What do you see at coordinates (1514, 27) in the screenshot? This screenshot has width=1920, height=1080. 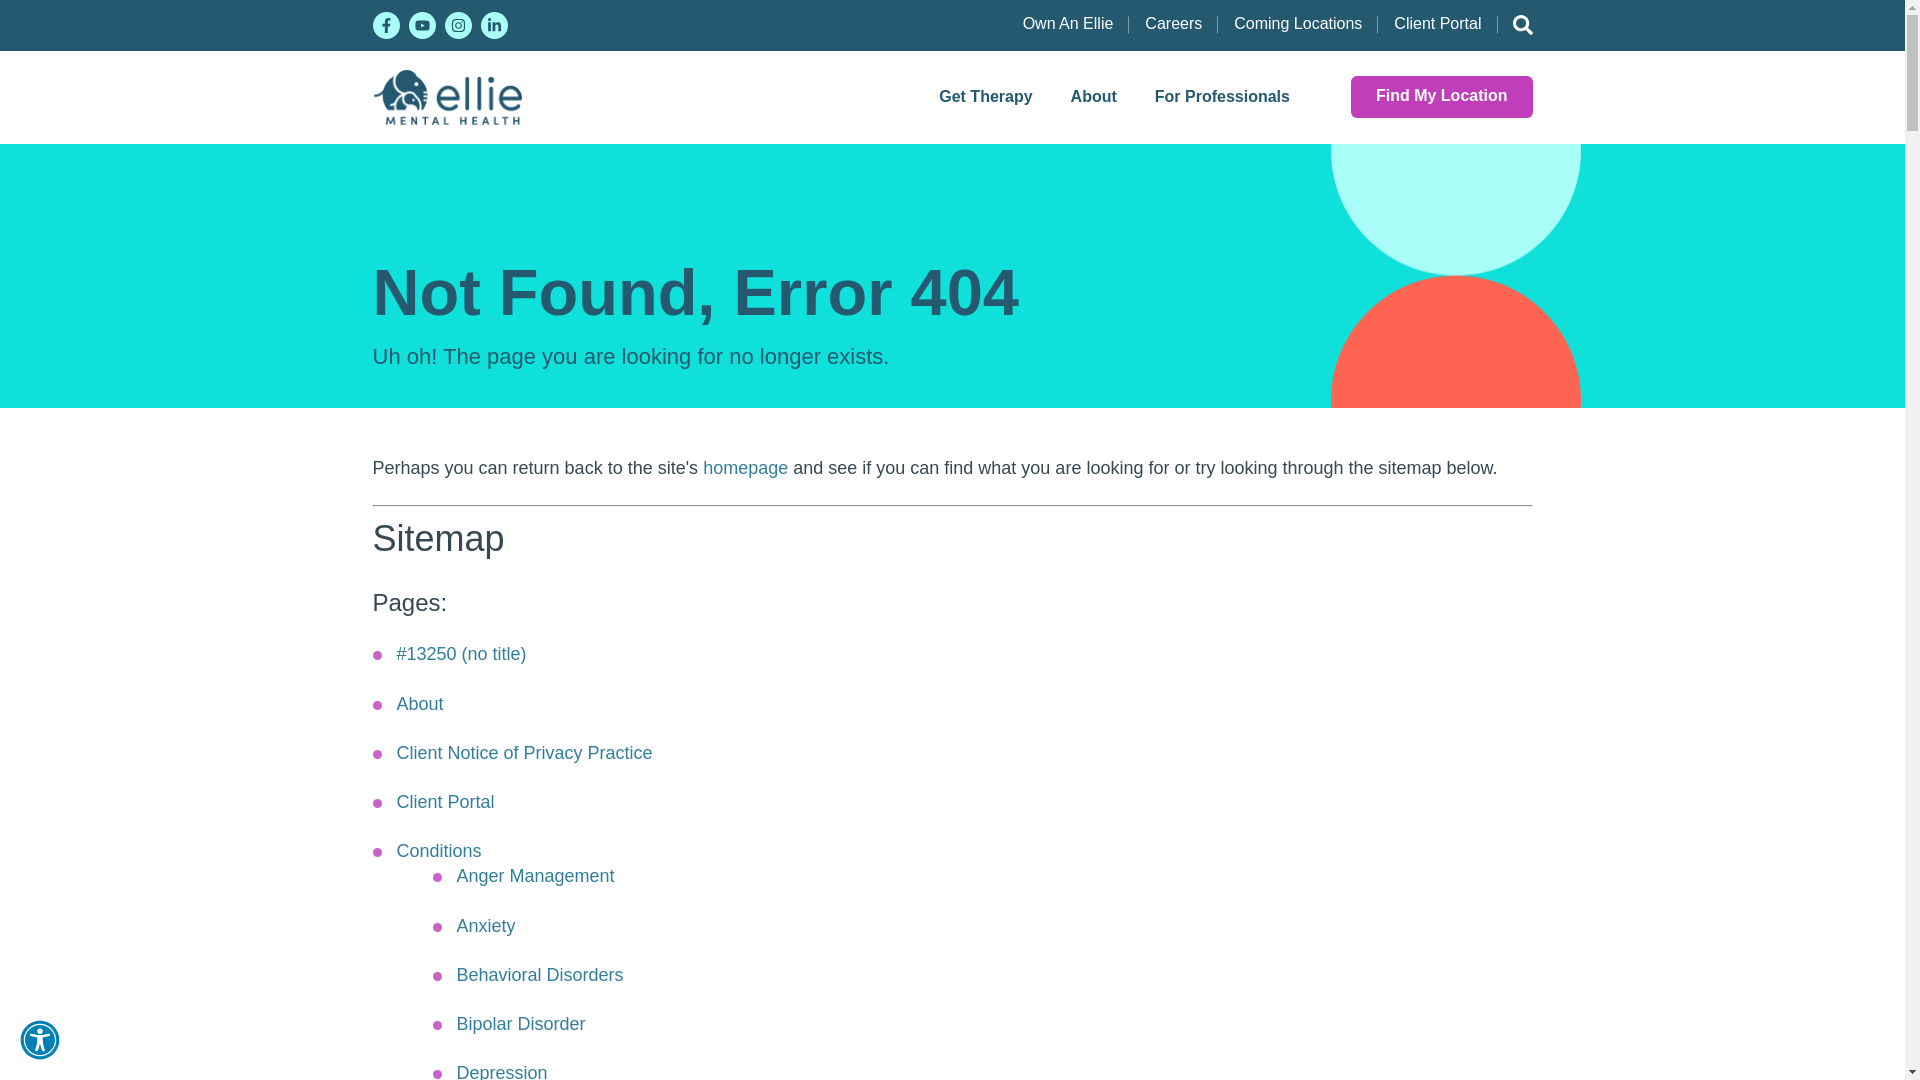 I see `Search` at bounding box center [1514, 27].